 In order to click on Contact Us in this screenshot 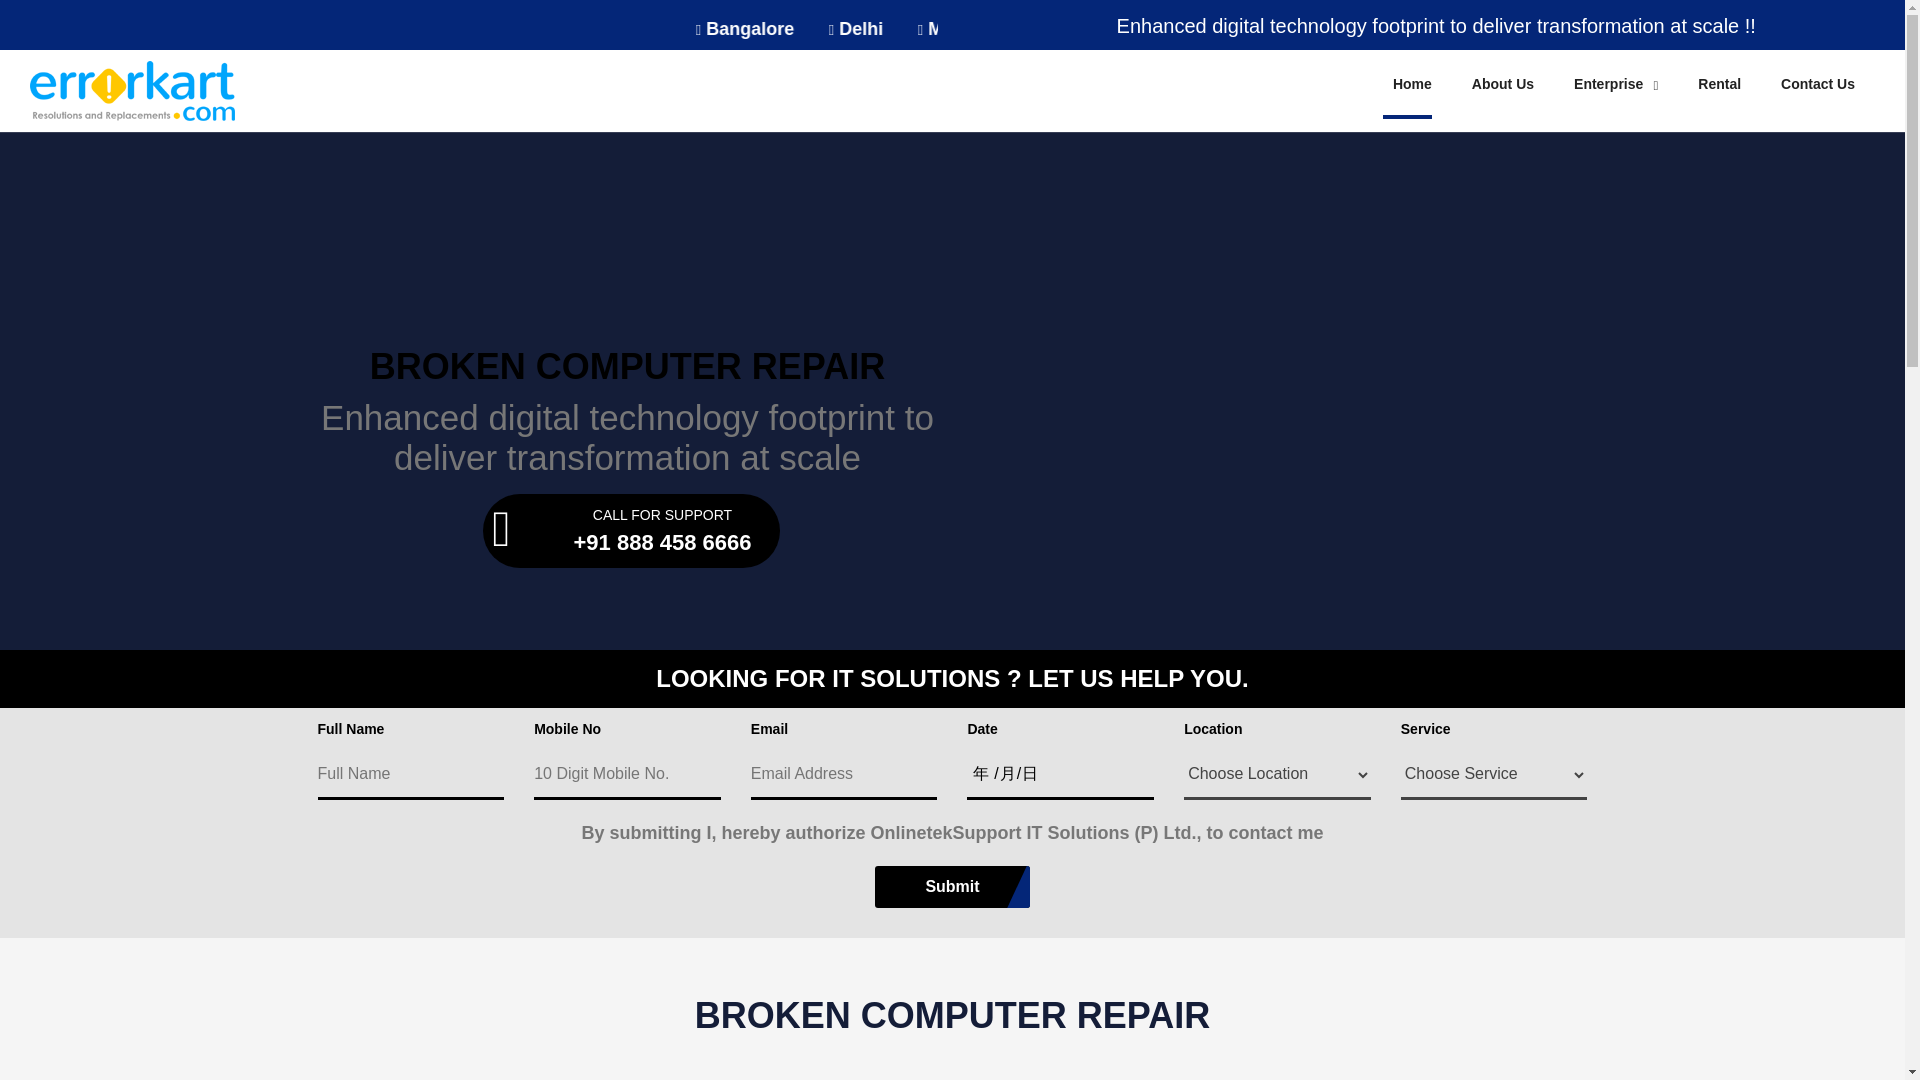, I will do `click(1818, 83)`.